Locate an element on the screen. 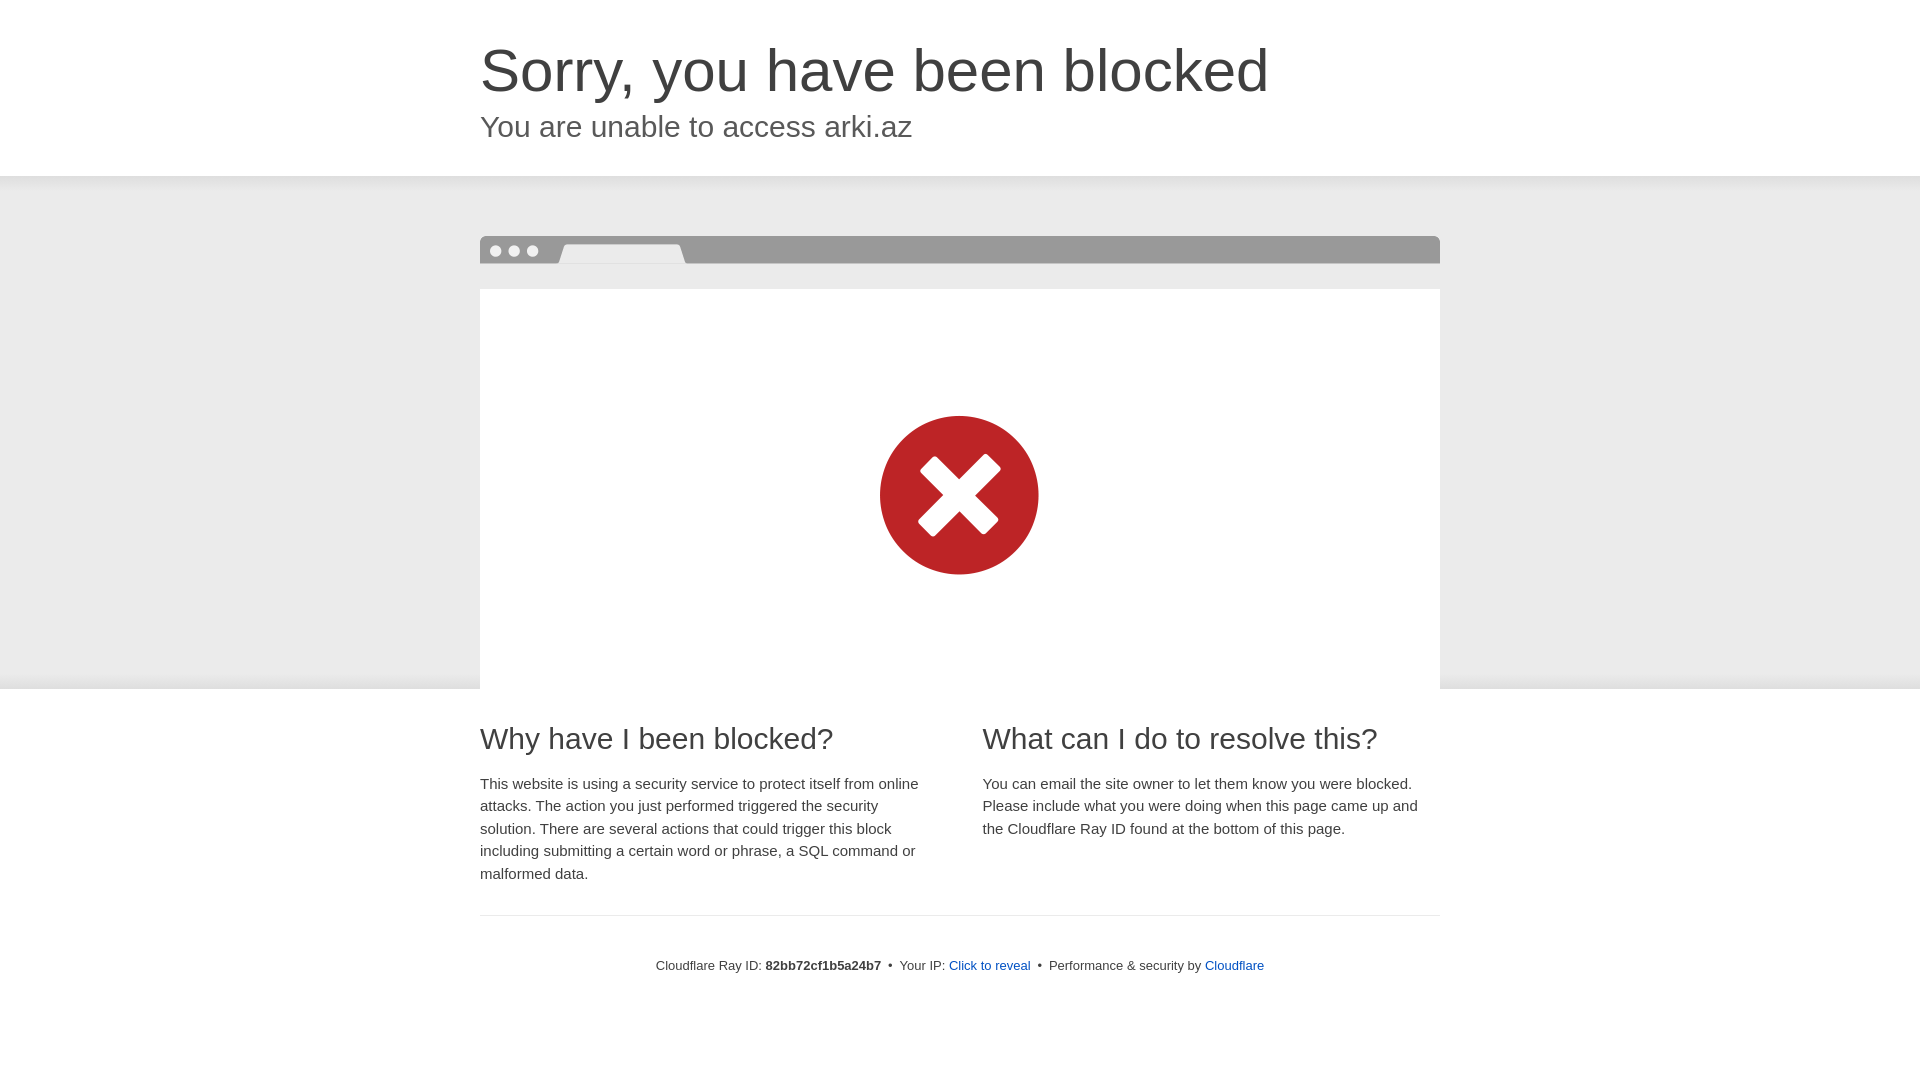 The height and width of the screenshot is (1080, 1920). Cloudflare is located at coordinates (1234, 966).